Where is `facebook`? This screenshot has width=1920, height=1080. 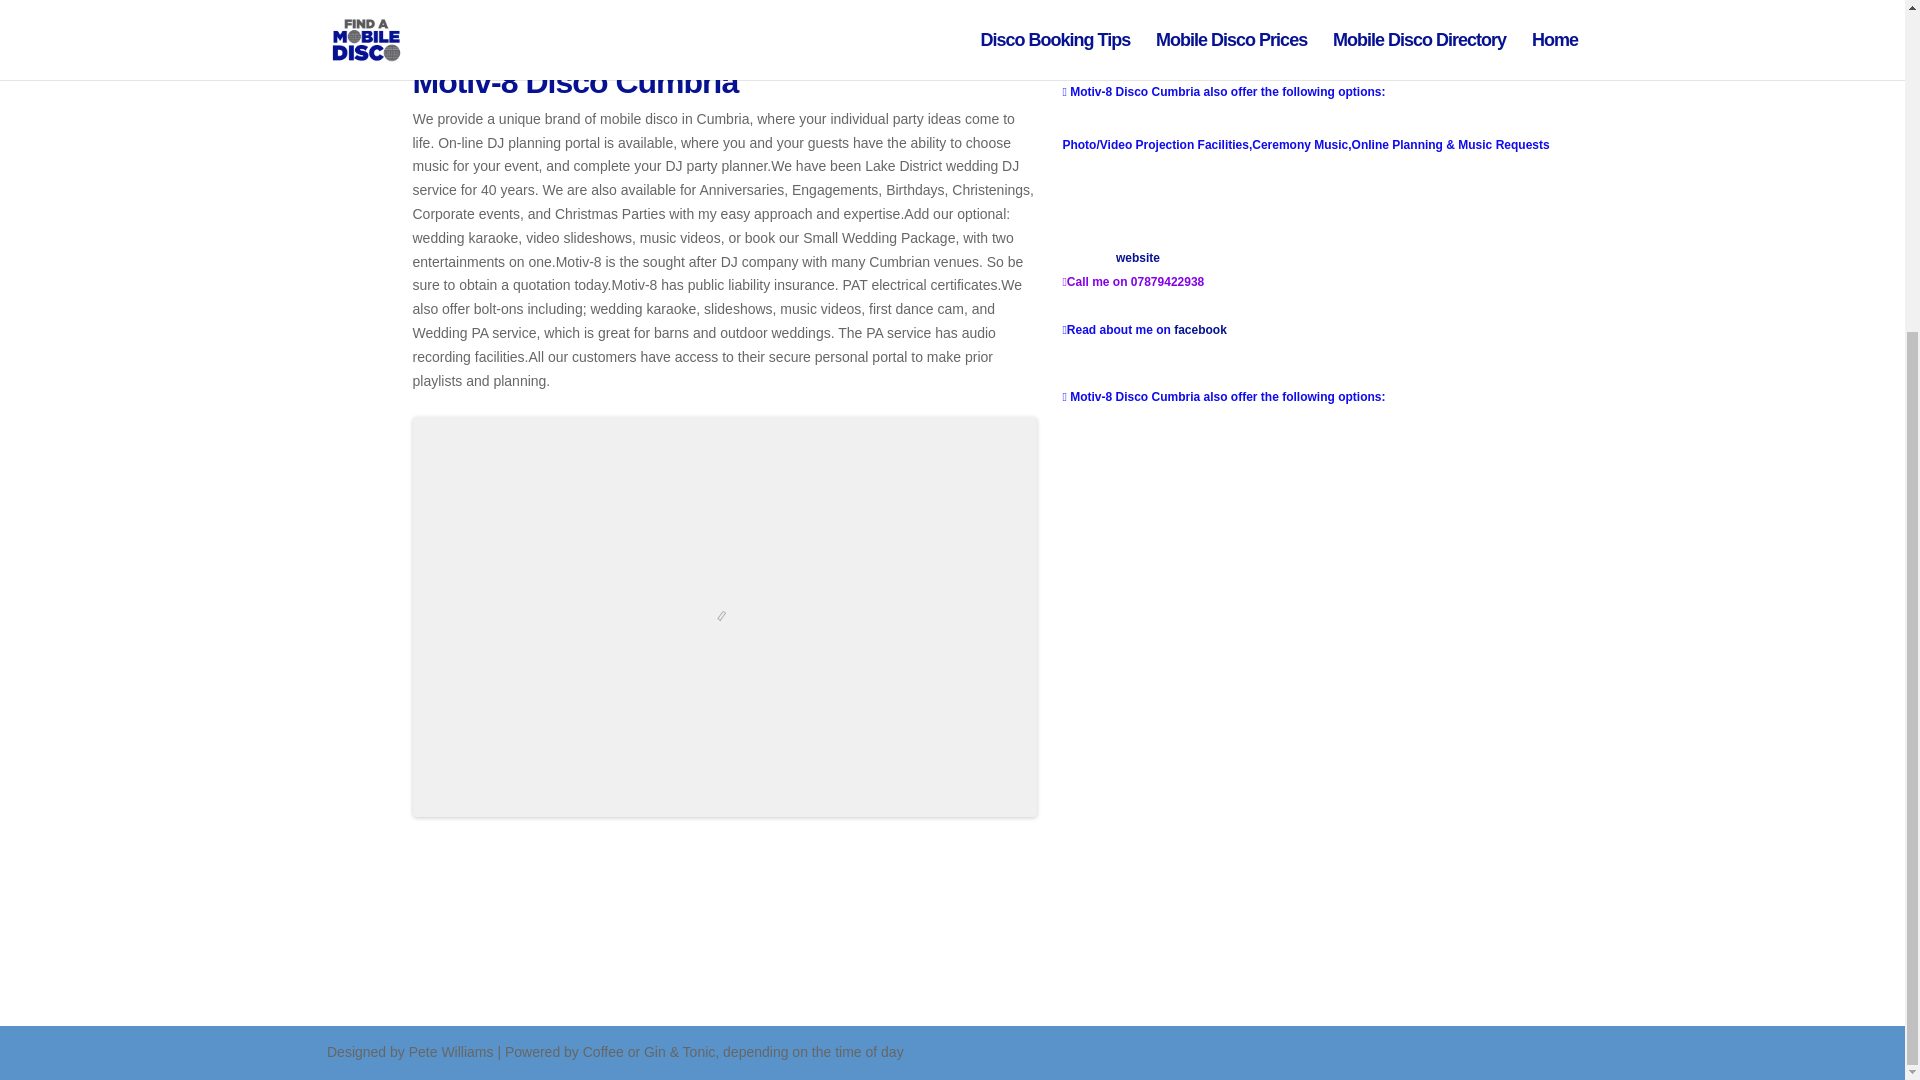
facebook is located at coordinates (1200, 329).